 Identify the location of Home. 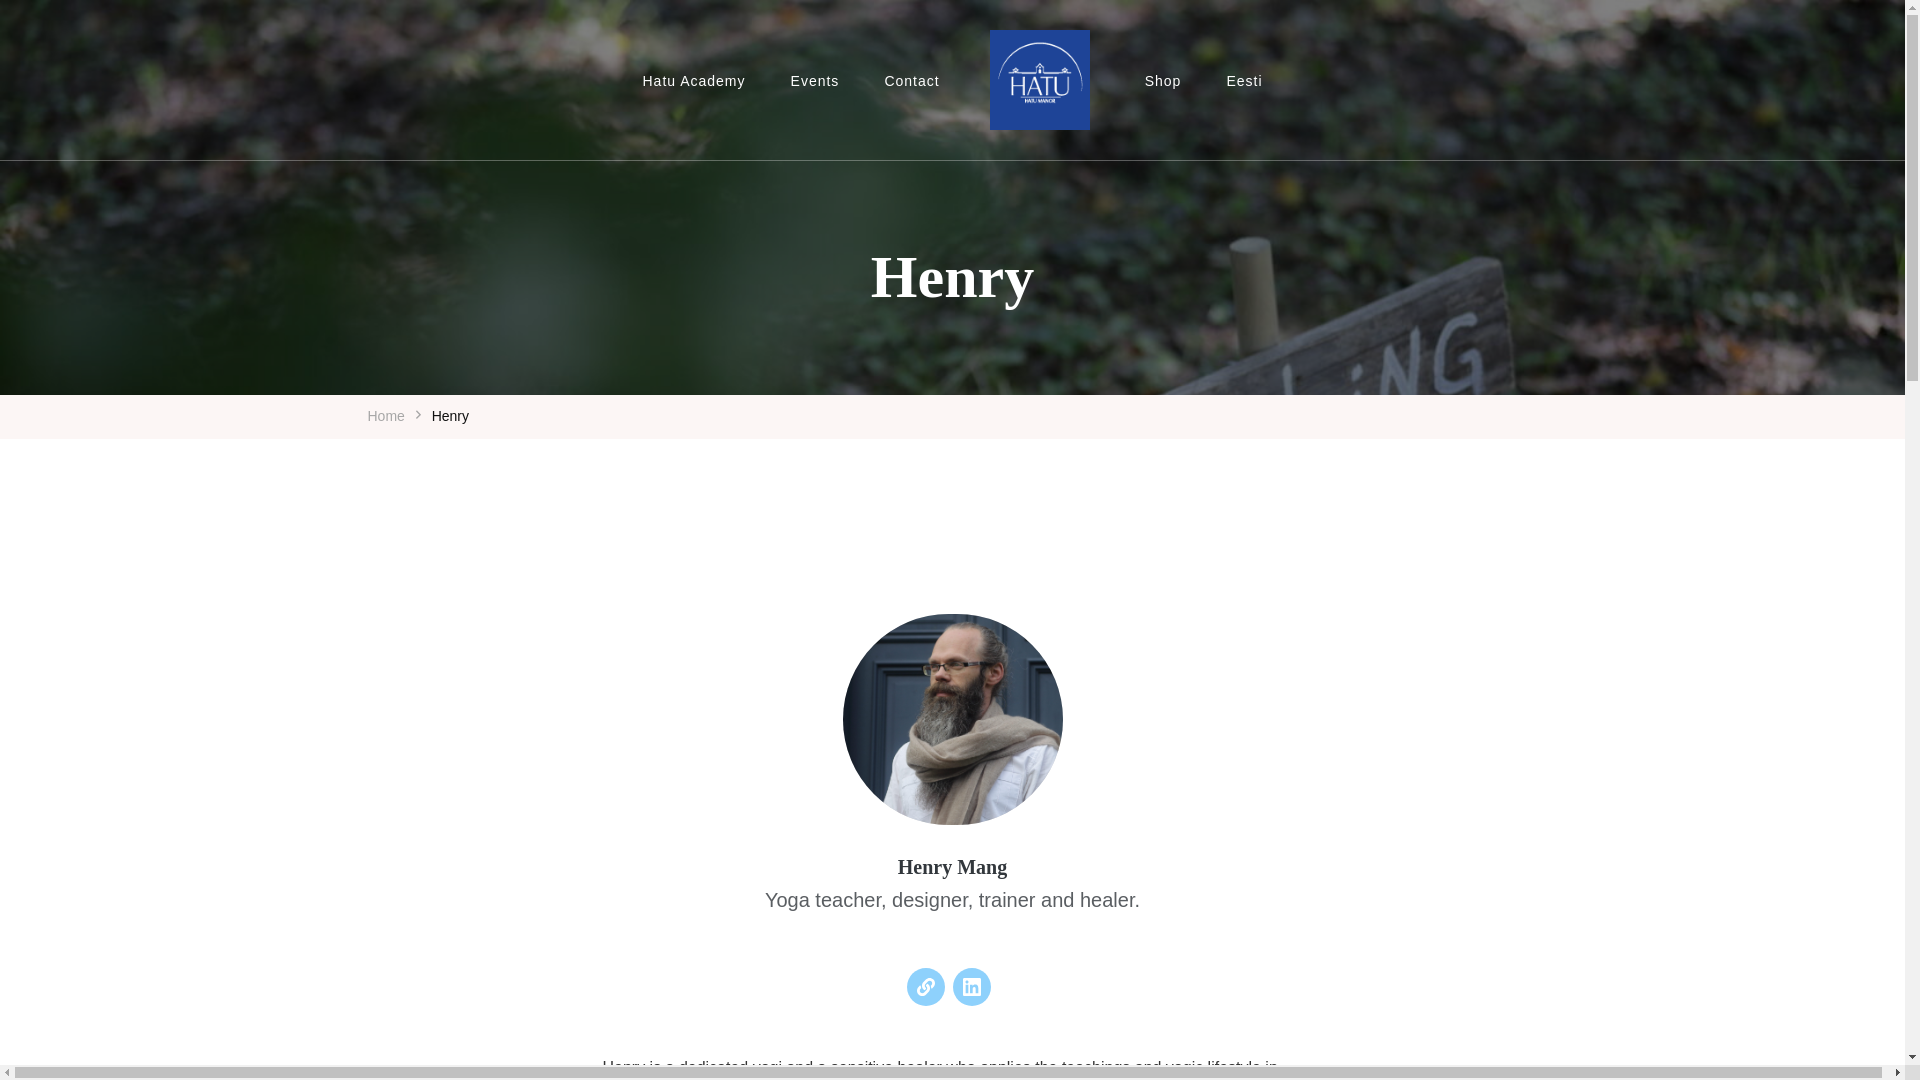
(386, 416).